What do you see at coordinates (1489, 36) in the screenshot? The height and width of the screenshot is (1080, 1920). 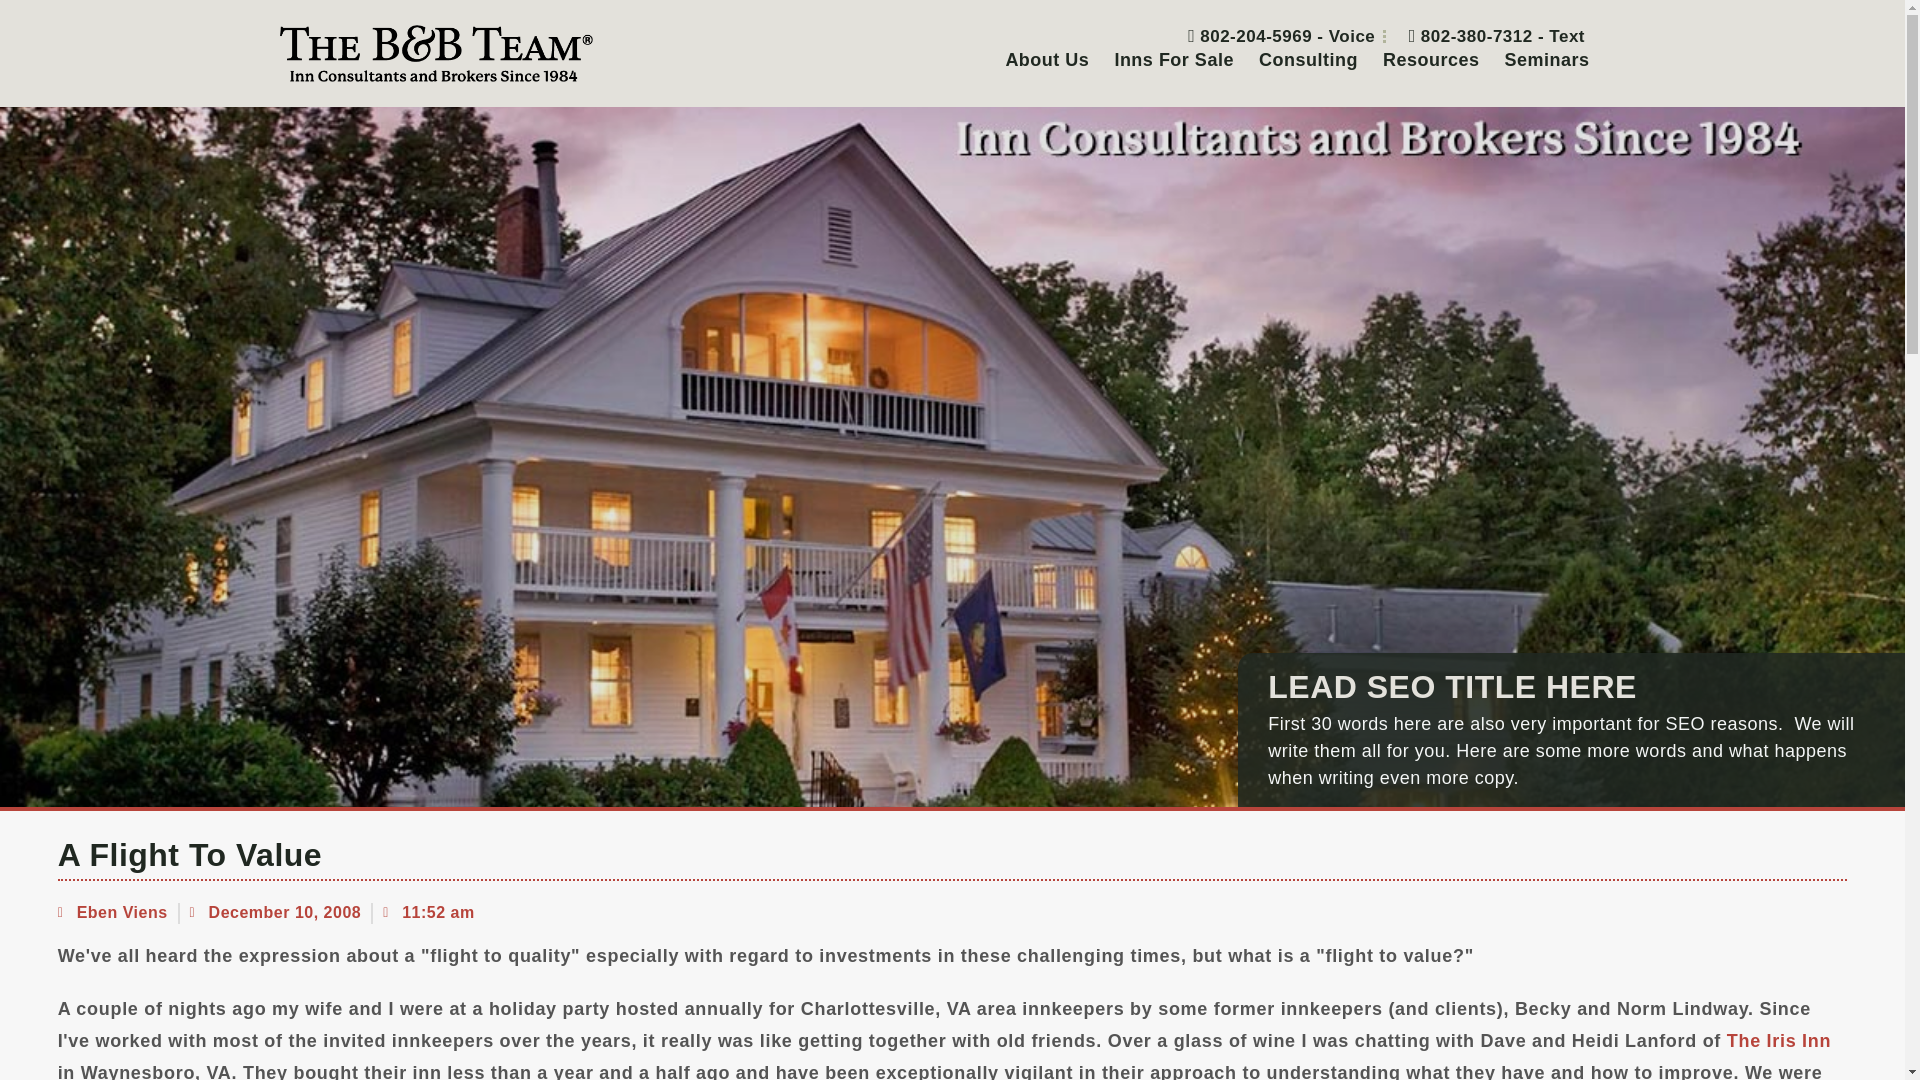 I see `802-380-7312 - Text` at bounding box center [1489, 36].